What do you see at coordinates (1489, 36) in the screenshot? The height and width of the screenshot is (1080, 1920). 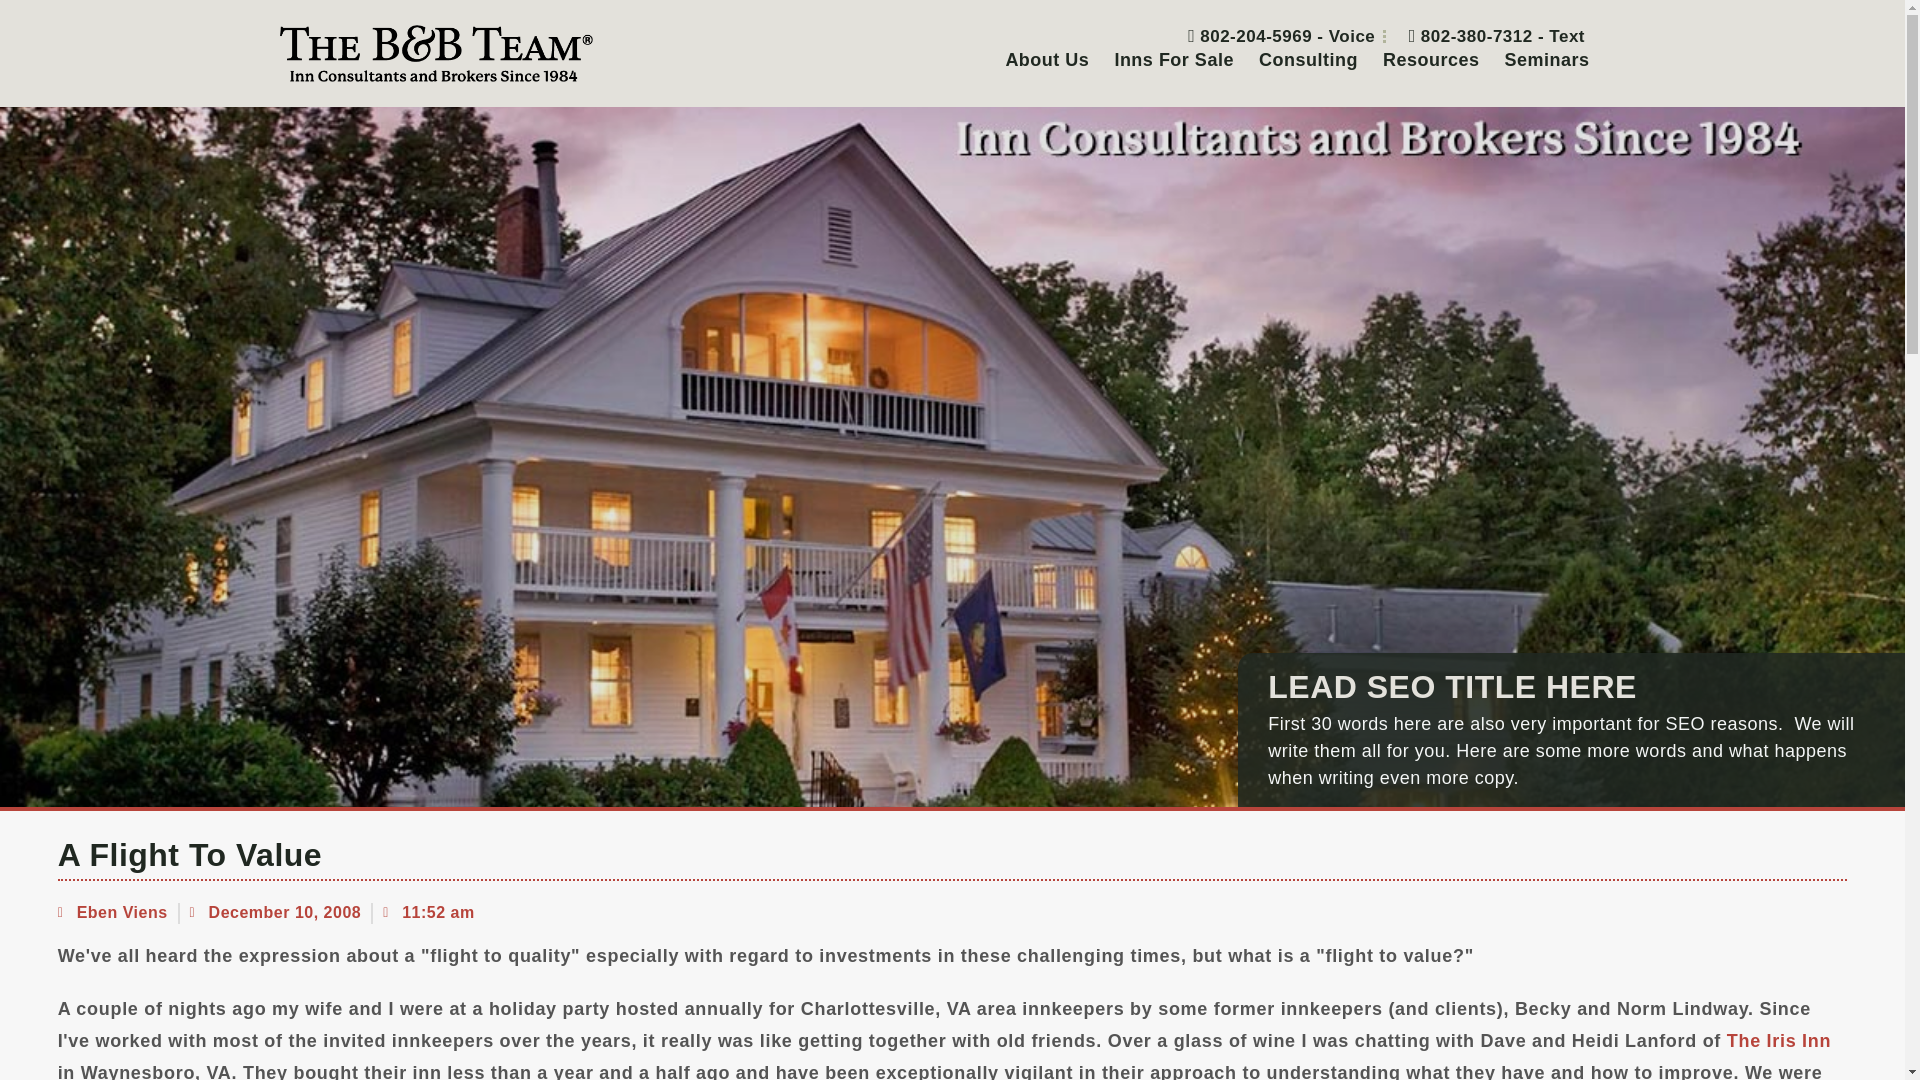 I see `802-380-7312 - Text` at bounding box center [1489, 36].